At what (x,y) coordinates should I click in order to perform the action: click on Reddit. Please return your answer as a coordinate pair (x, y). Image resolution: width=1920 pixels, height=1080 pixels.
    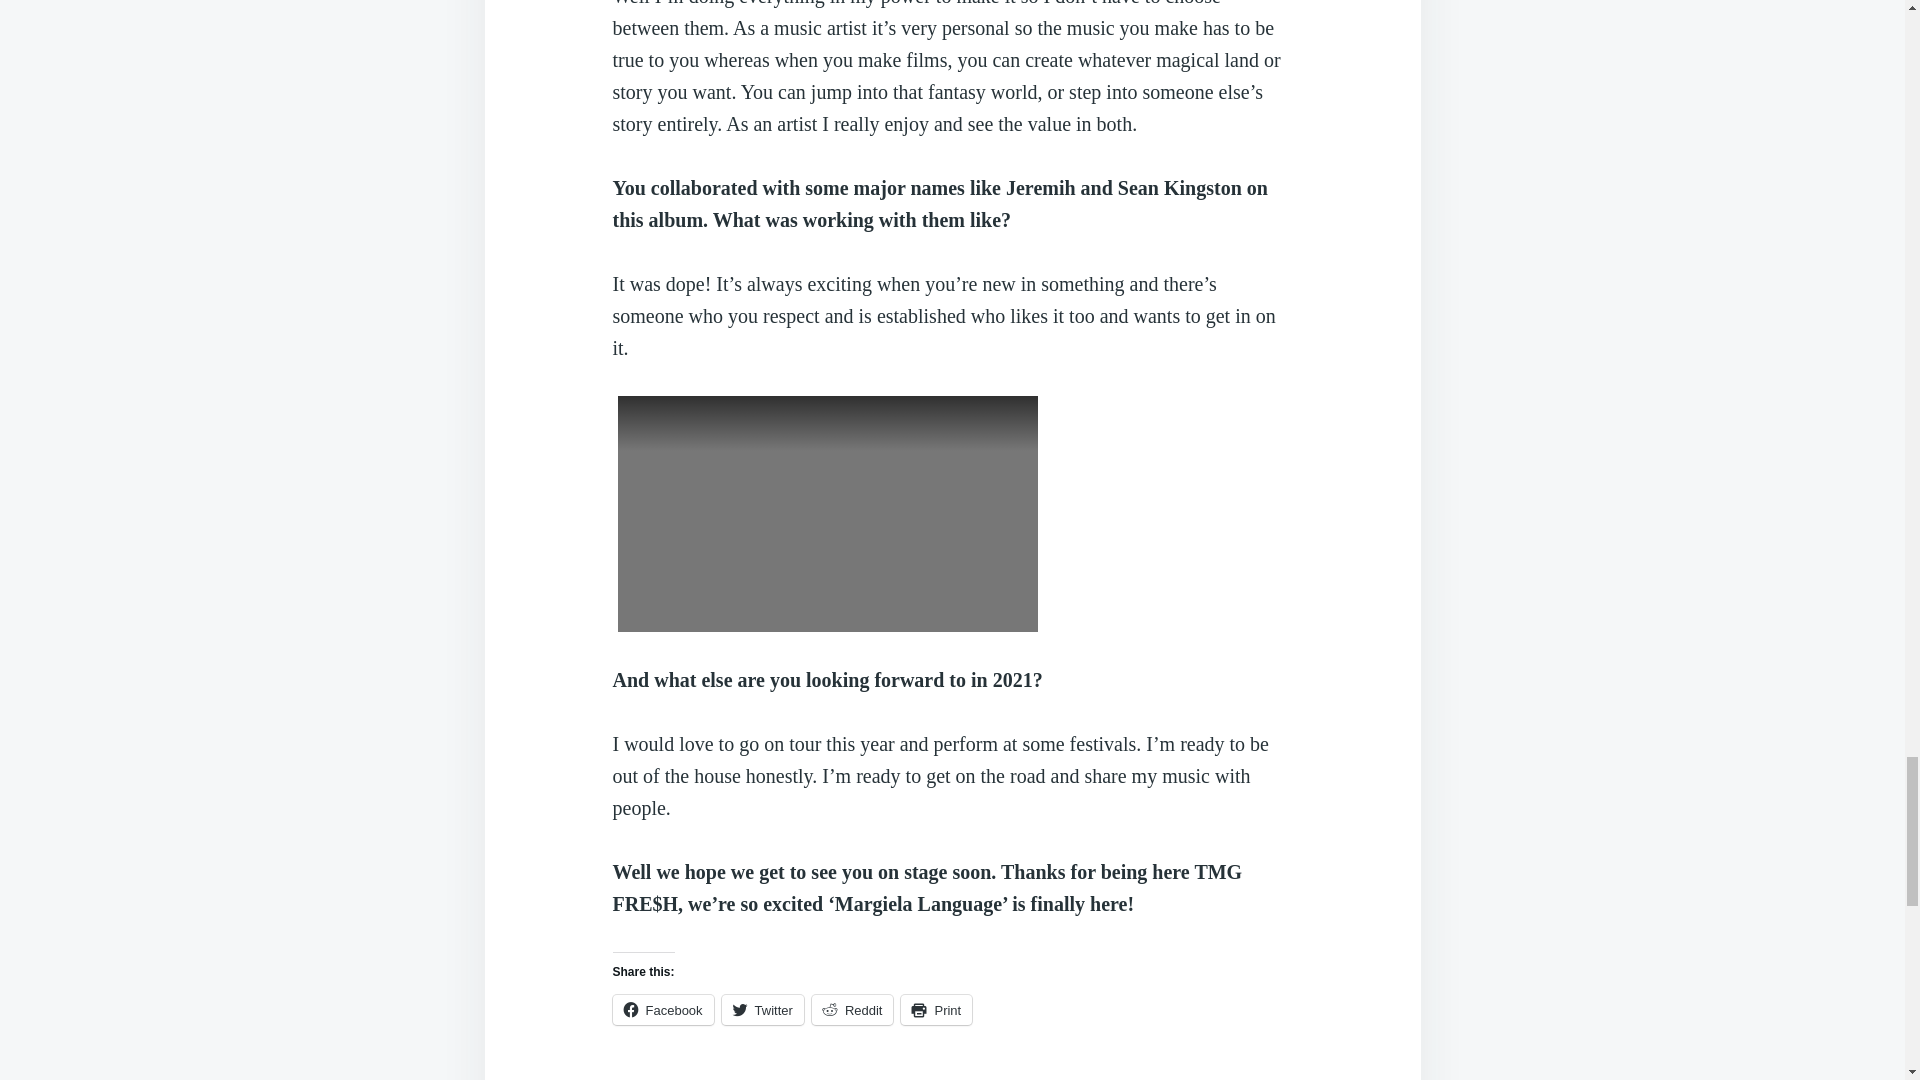
    Looking at the image, I should click on (853, 1009).